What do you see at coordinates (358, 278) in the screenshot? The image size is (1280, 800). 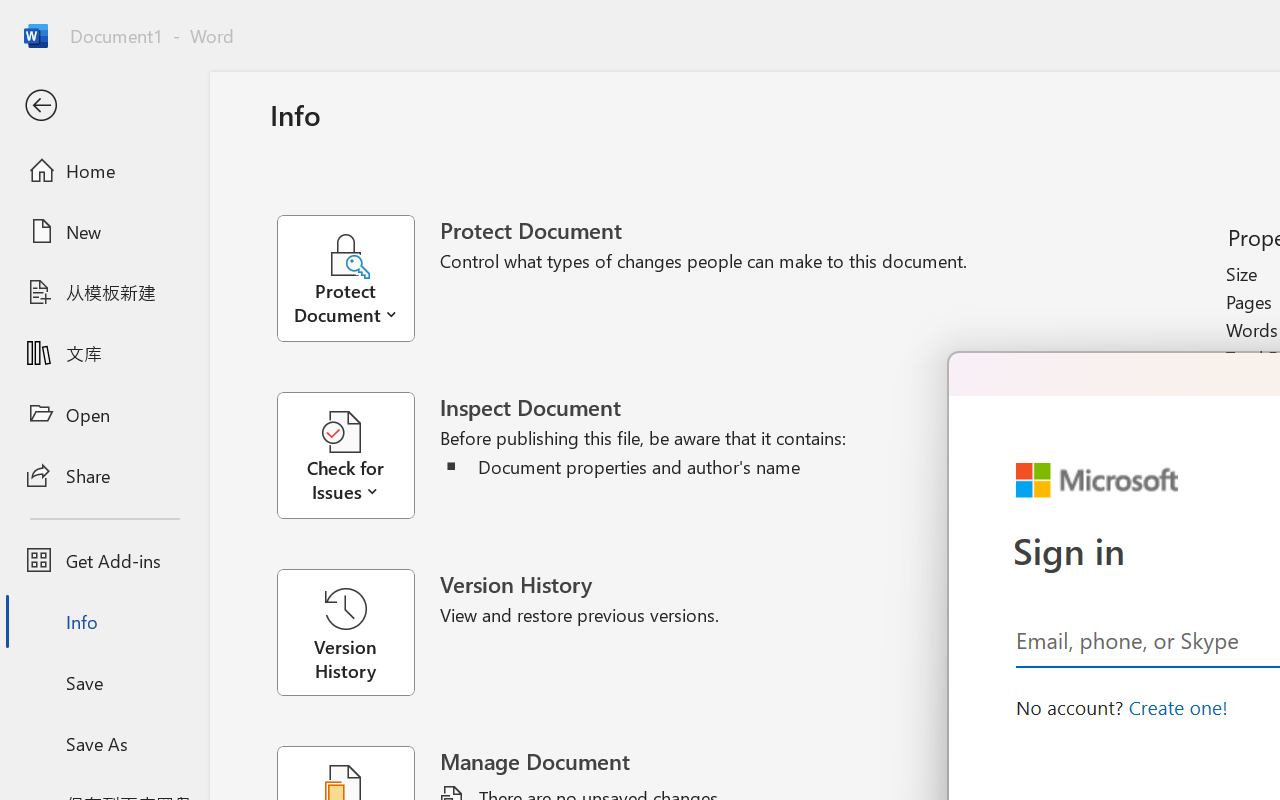 I see `Protect Document` at bounding box center [358, 278].